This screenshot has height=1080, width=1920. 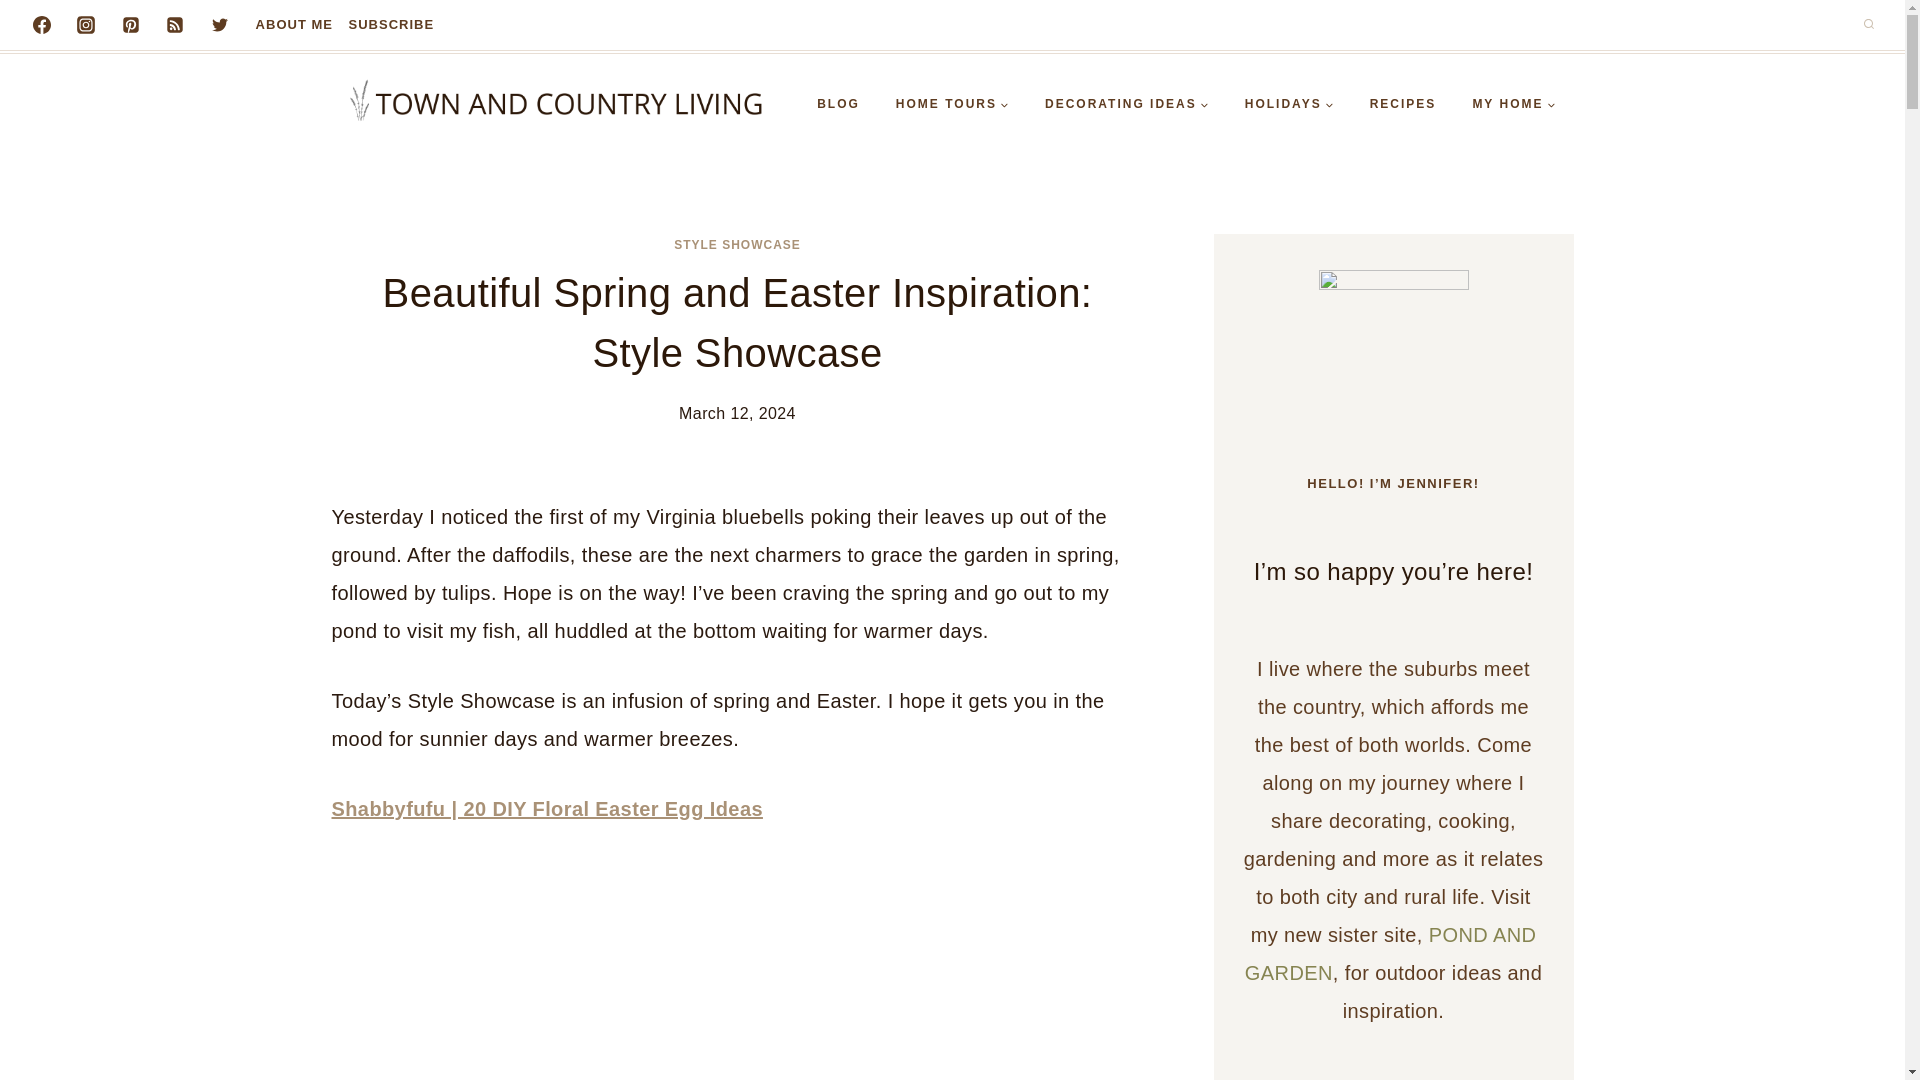 I want to click on SUBSCRIBE, so click(x=391, y=25).